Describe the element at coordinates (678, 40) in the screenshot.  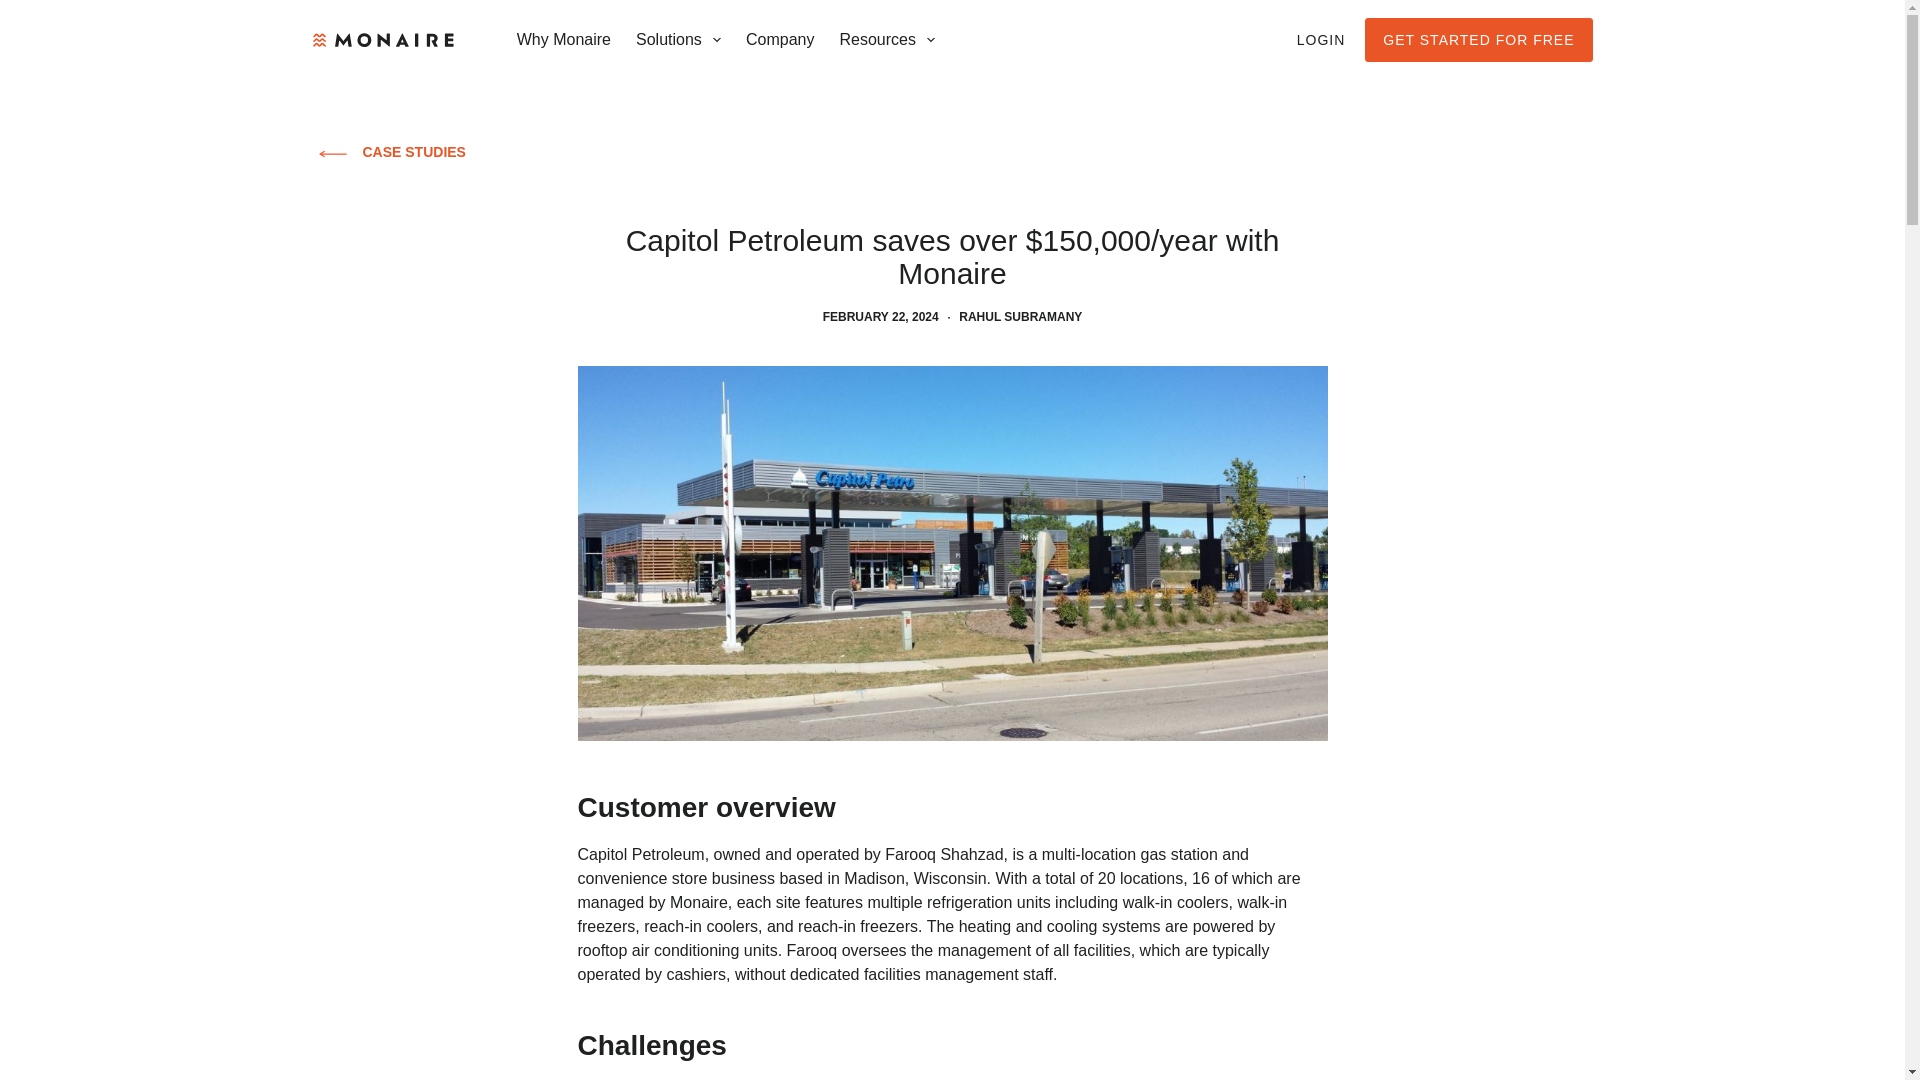
I see `Solutions` at that location.